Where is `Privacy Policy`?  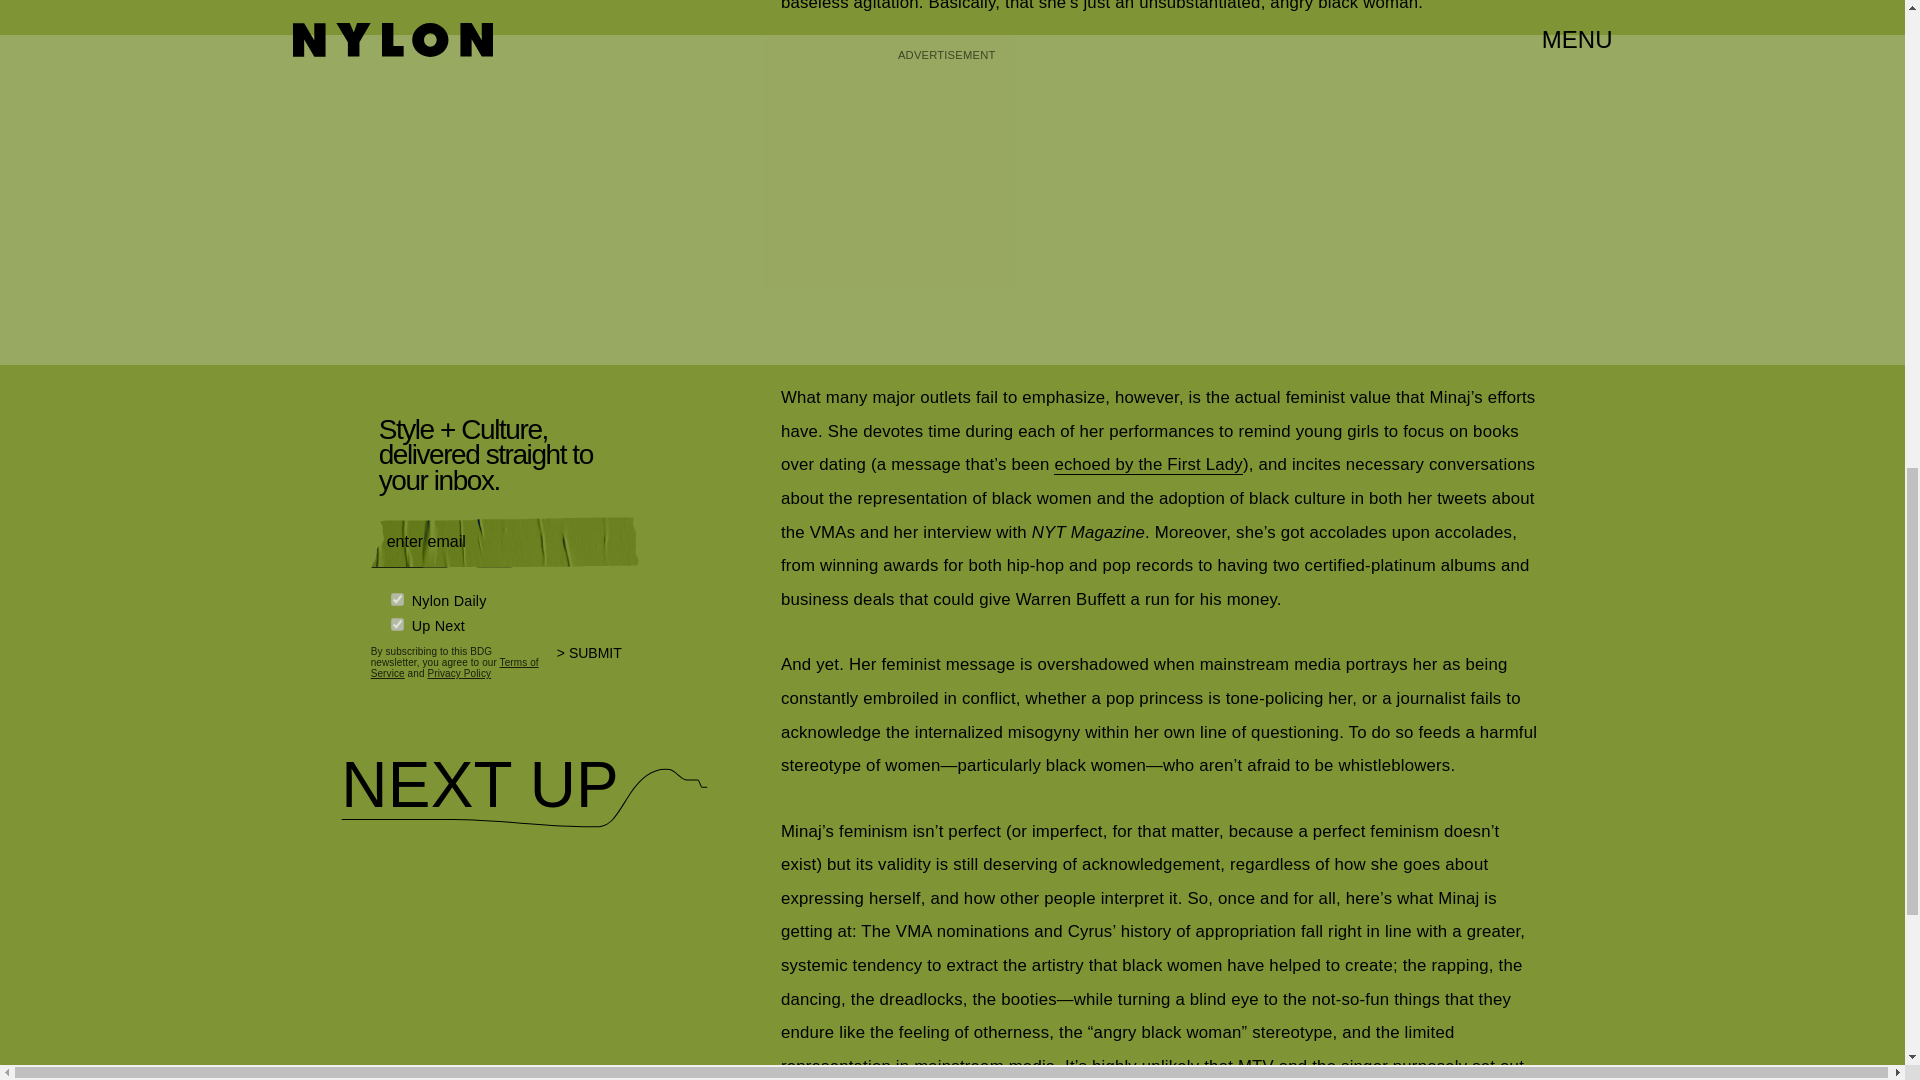
Privacy Policy is located at coordinates (458, 674).